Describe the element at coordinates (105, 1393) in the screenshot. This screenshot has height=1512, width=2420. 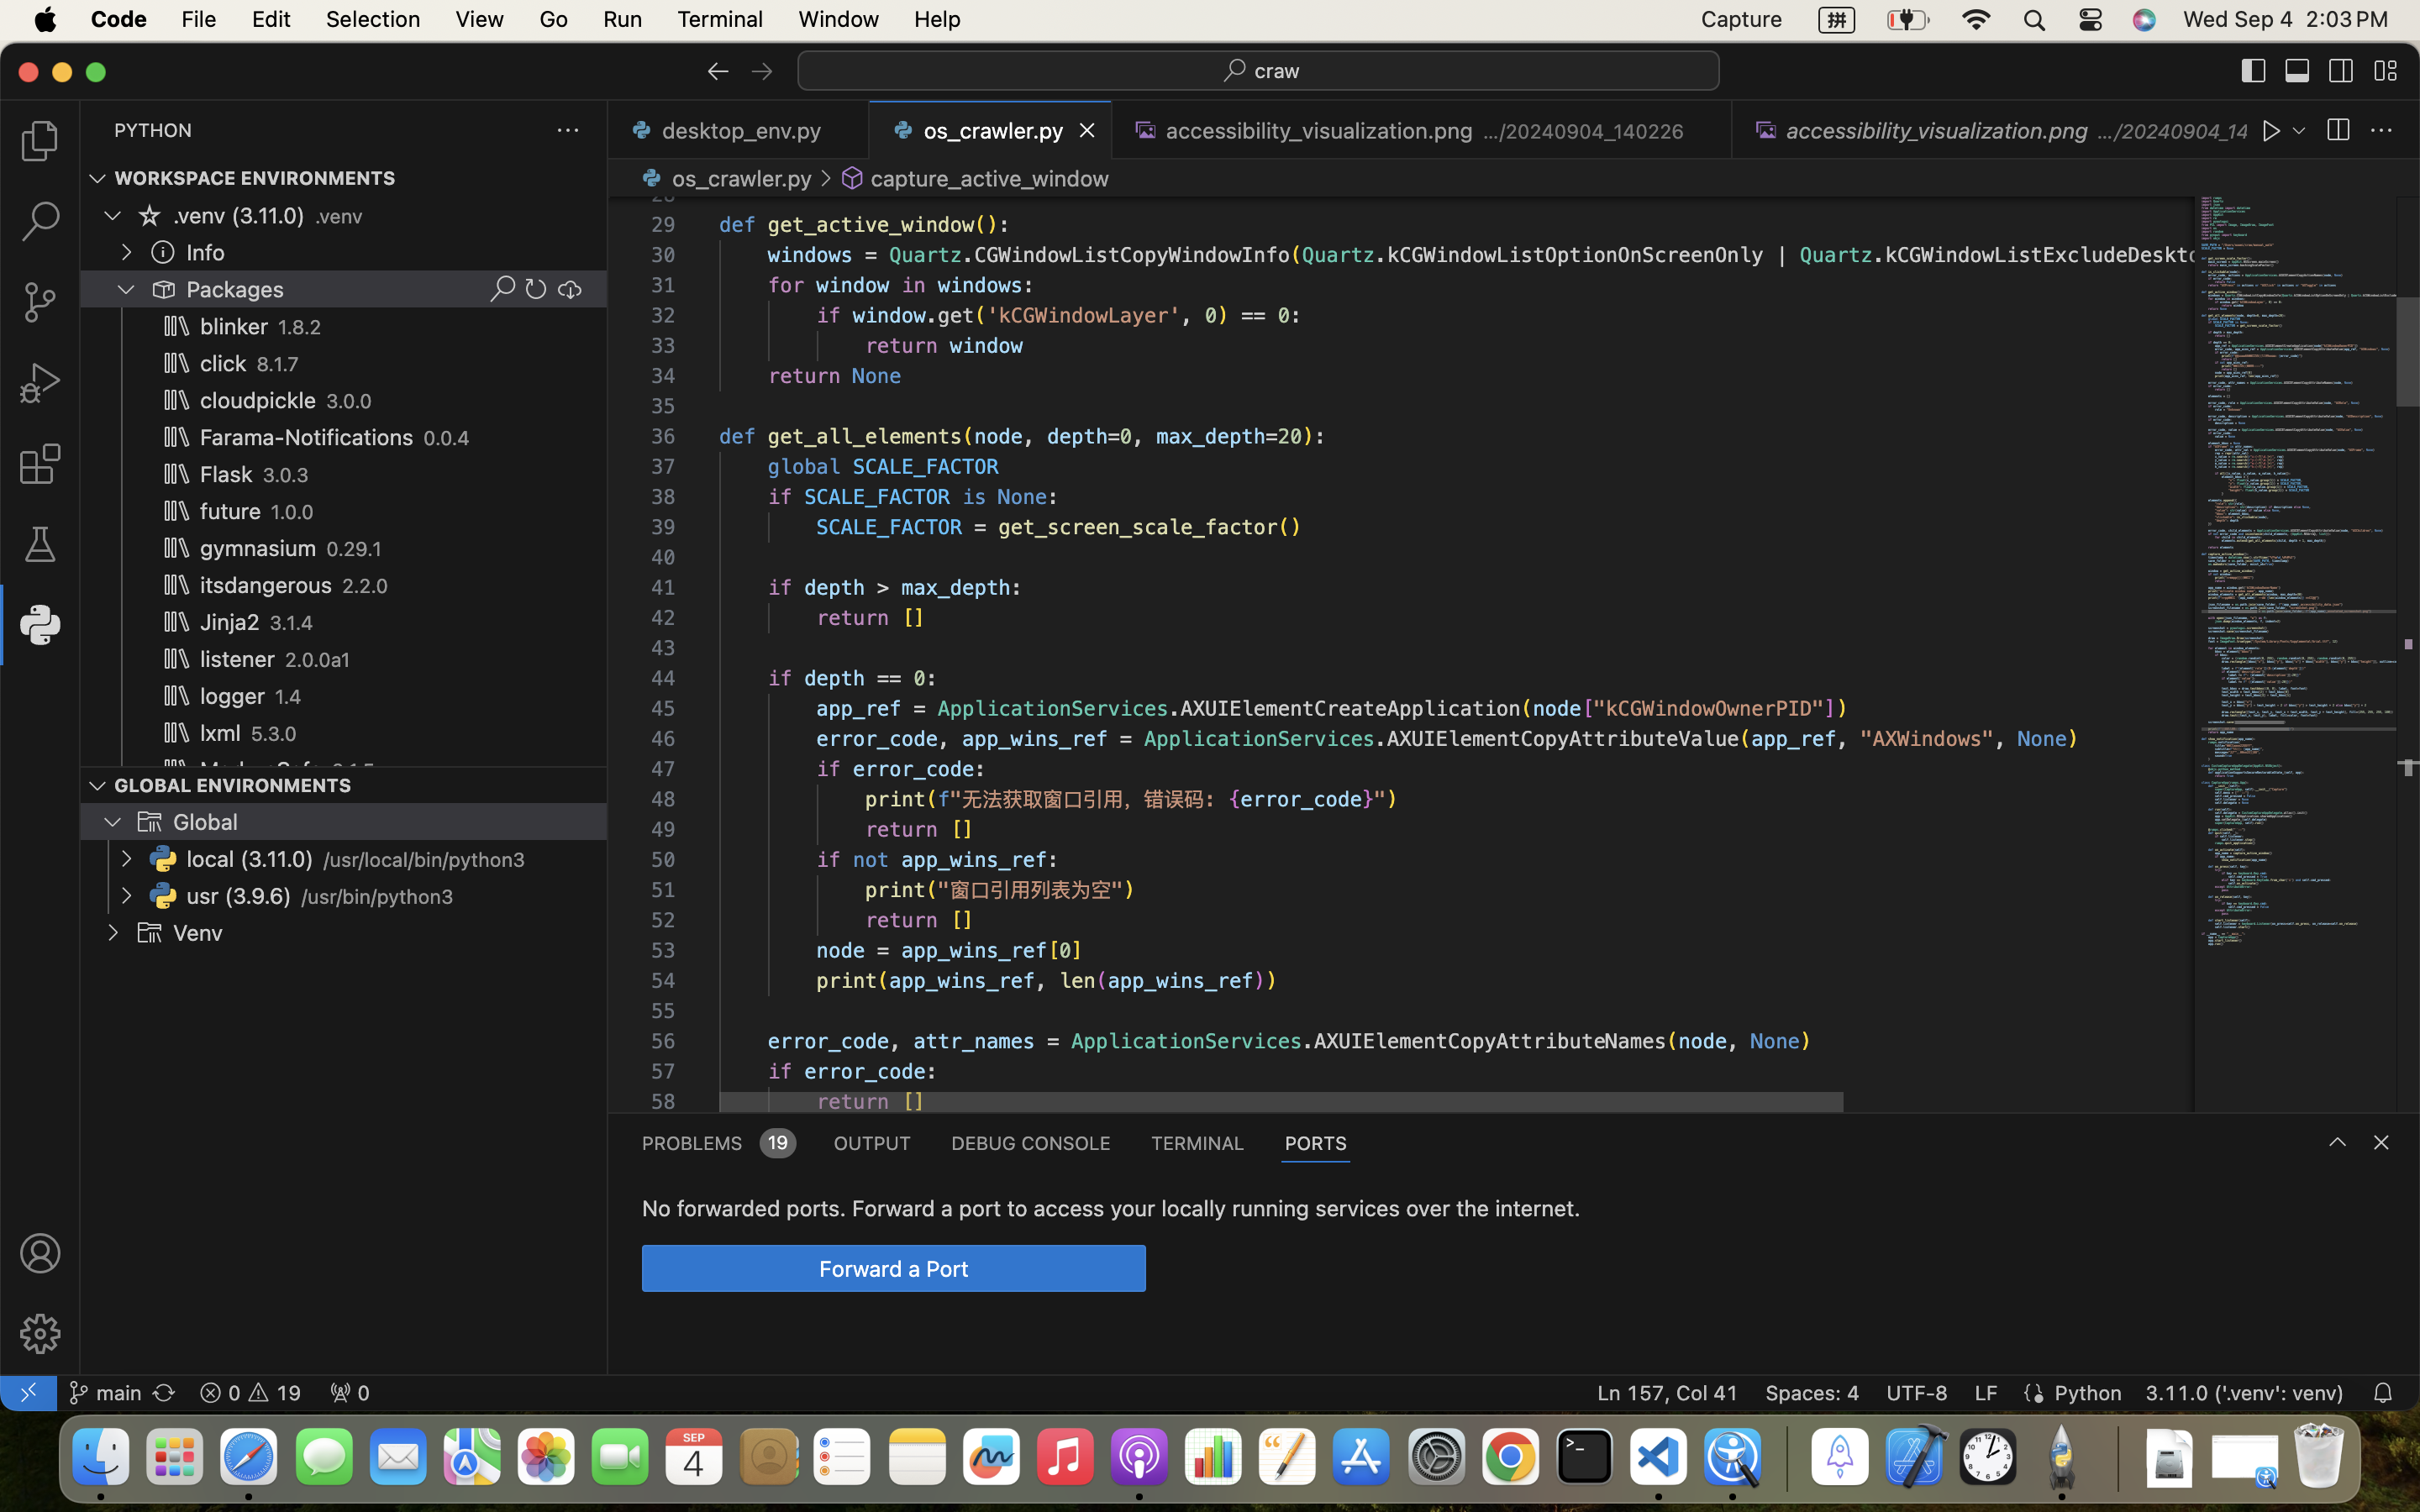
I see `main ` at that location.